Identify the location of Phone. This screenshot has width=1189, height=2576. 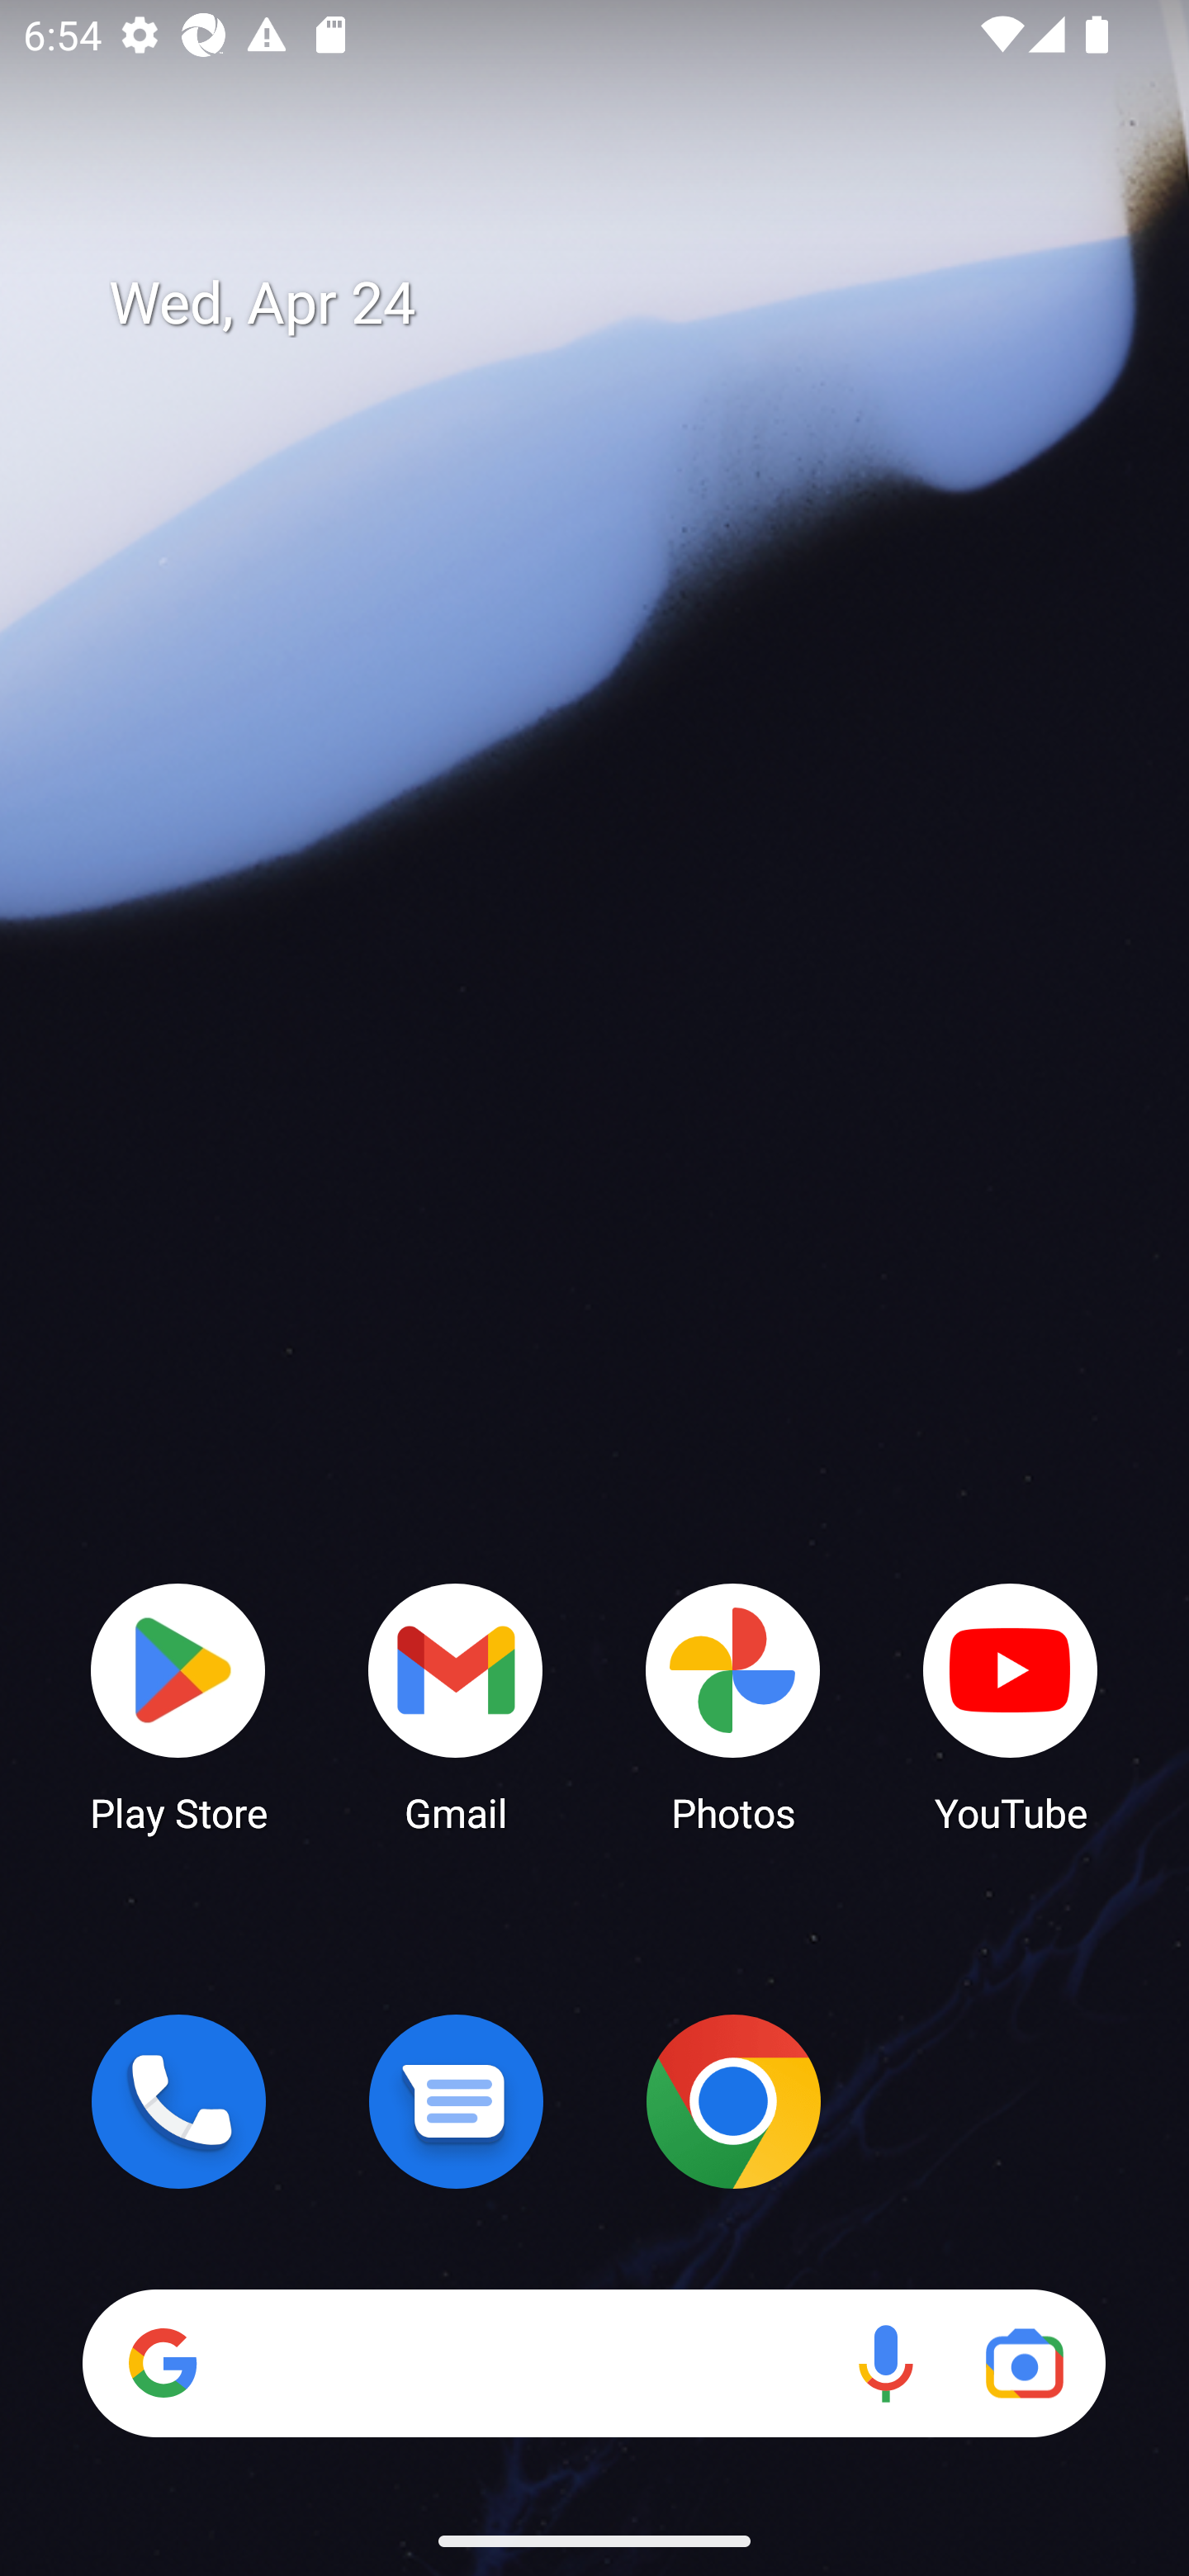
(178, 2101).